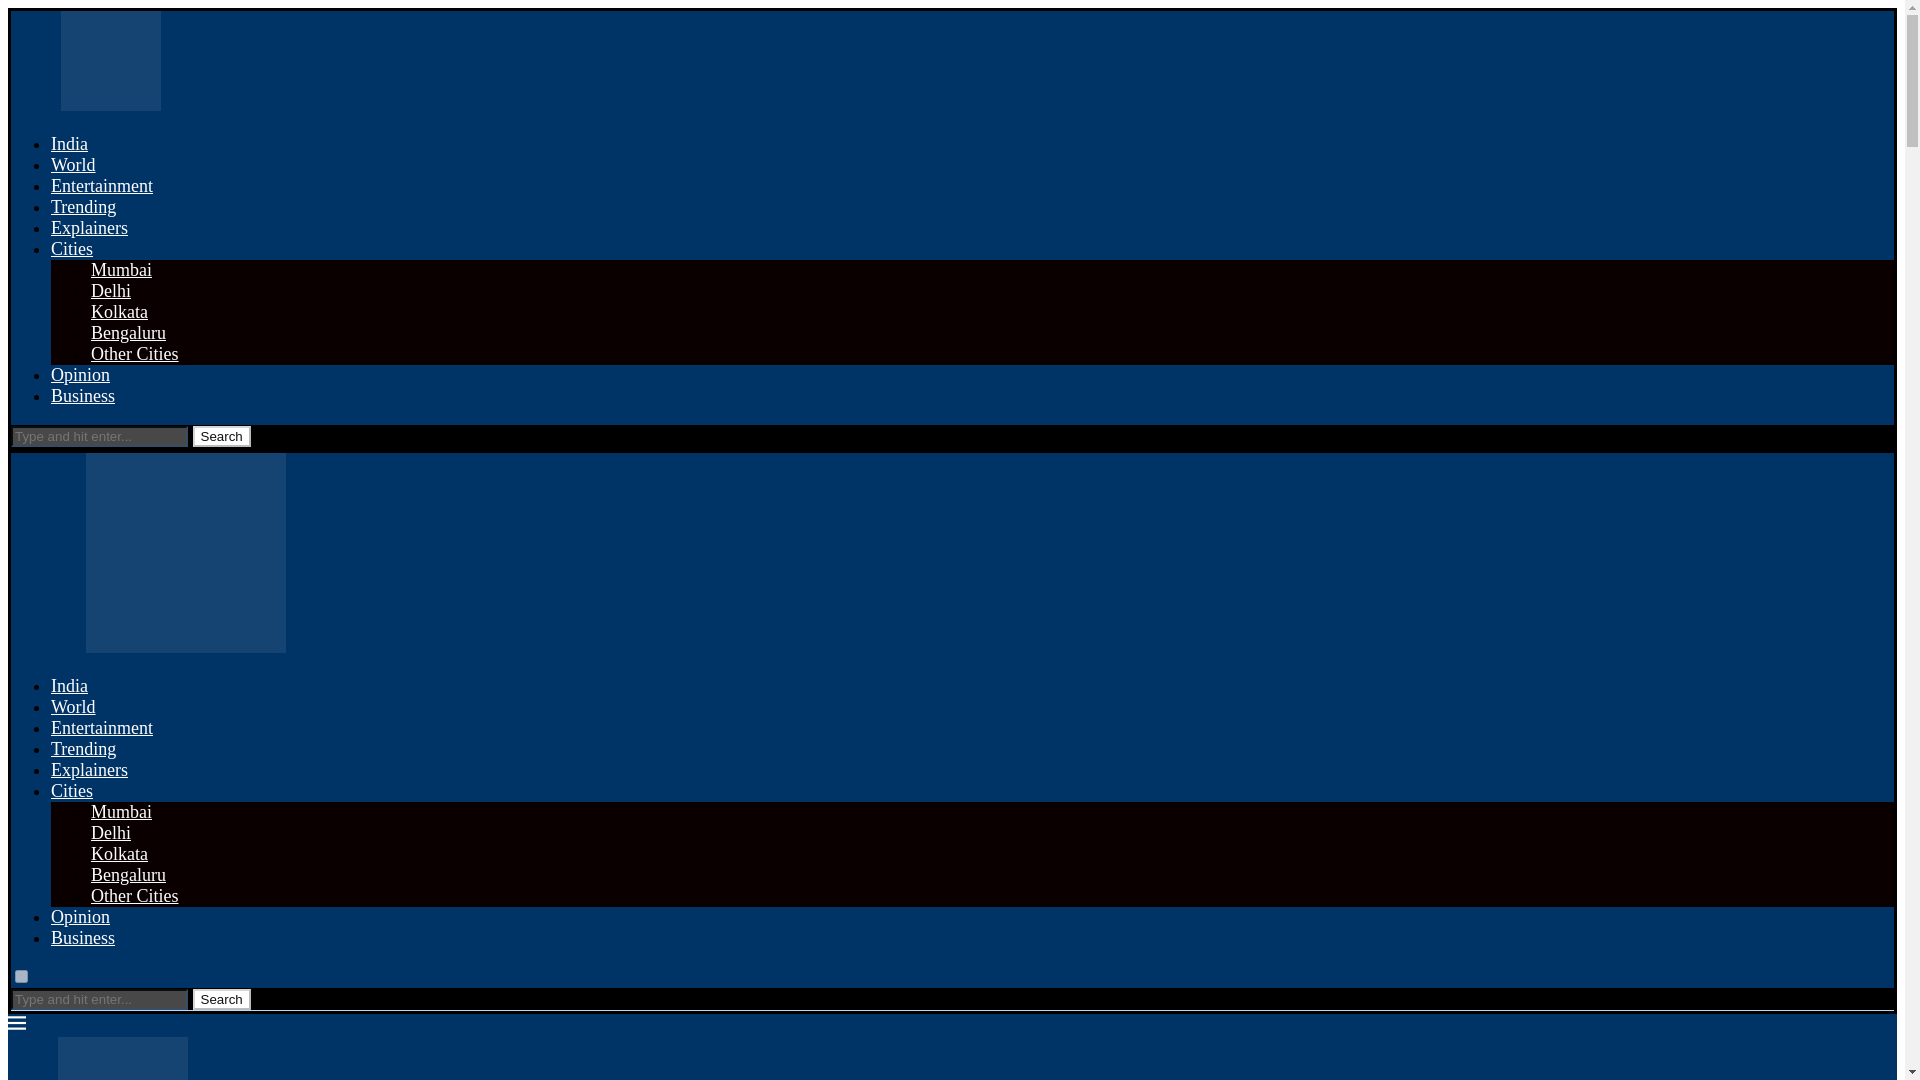  What do you see at coordinates (83, 206) in the screenshot?
I see `Trending` at bounding box center [83, 206].